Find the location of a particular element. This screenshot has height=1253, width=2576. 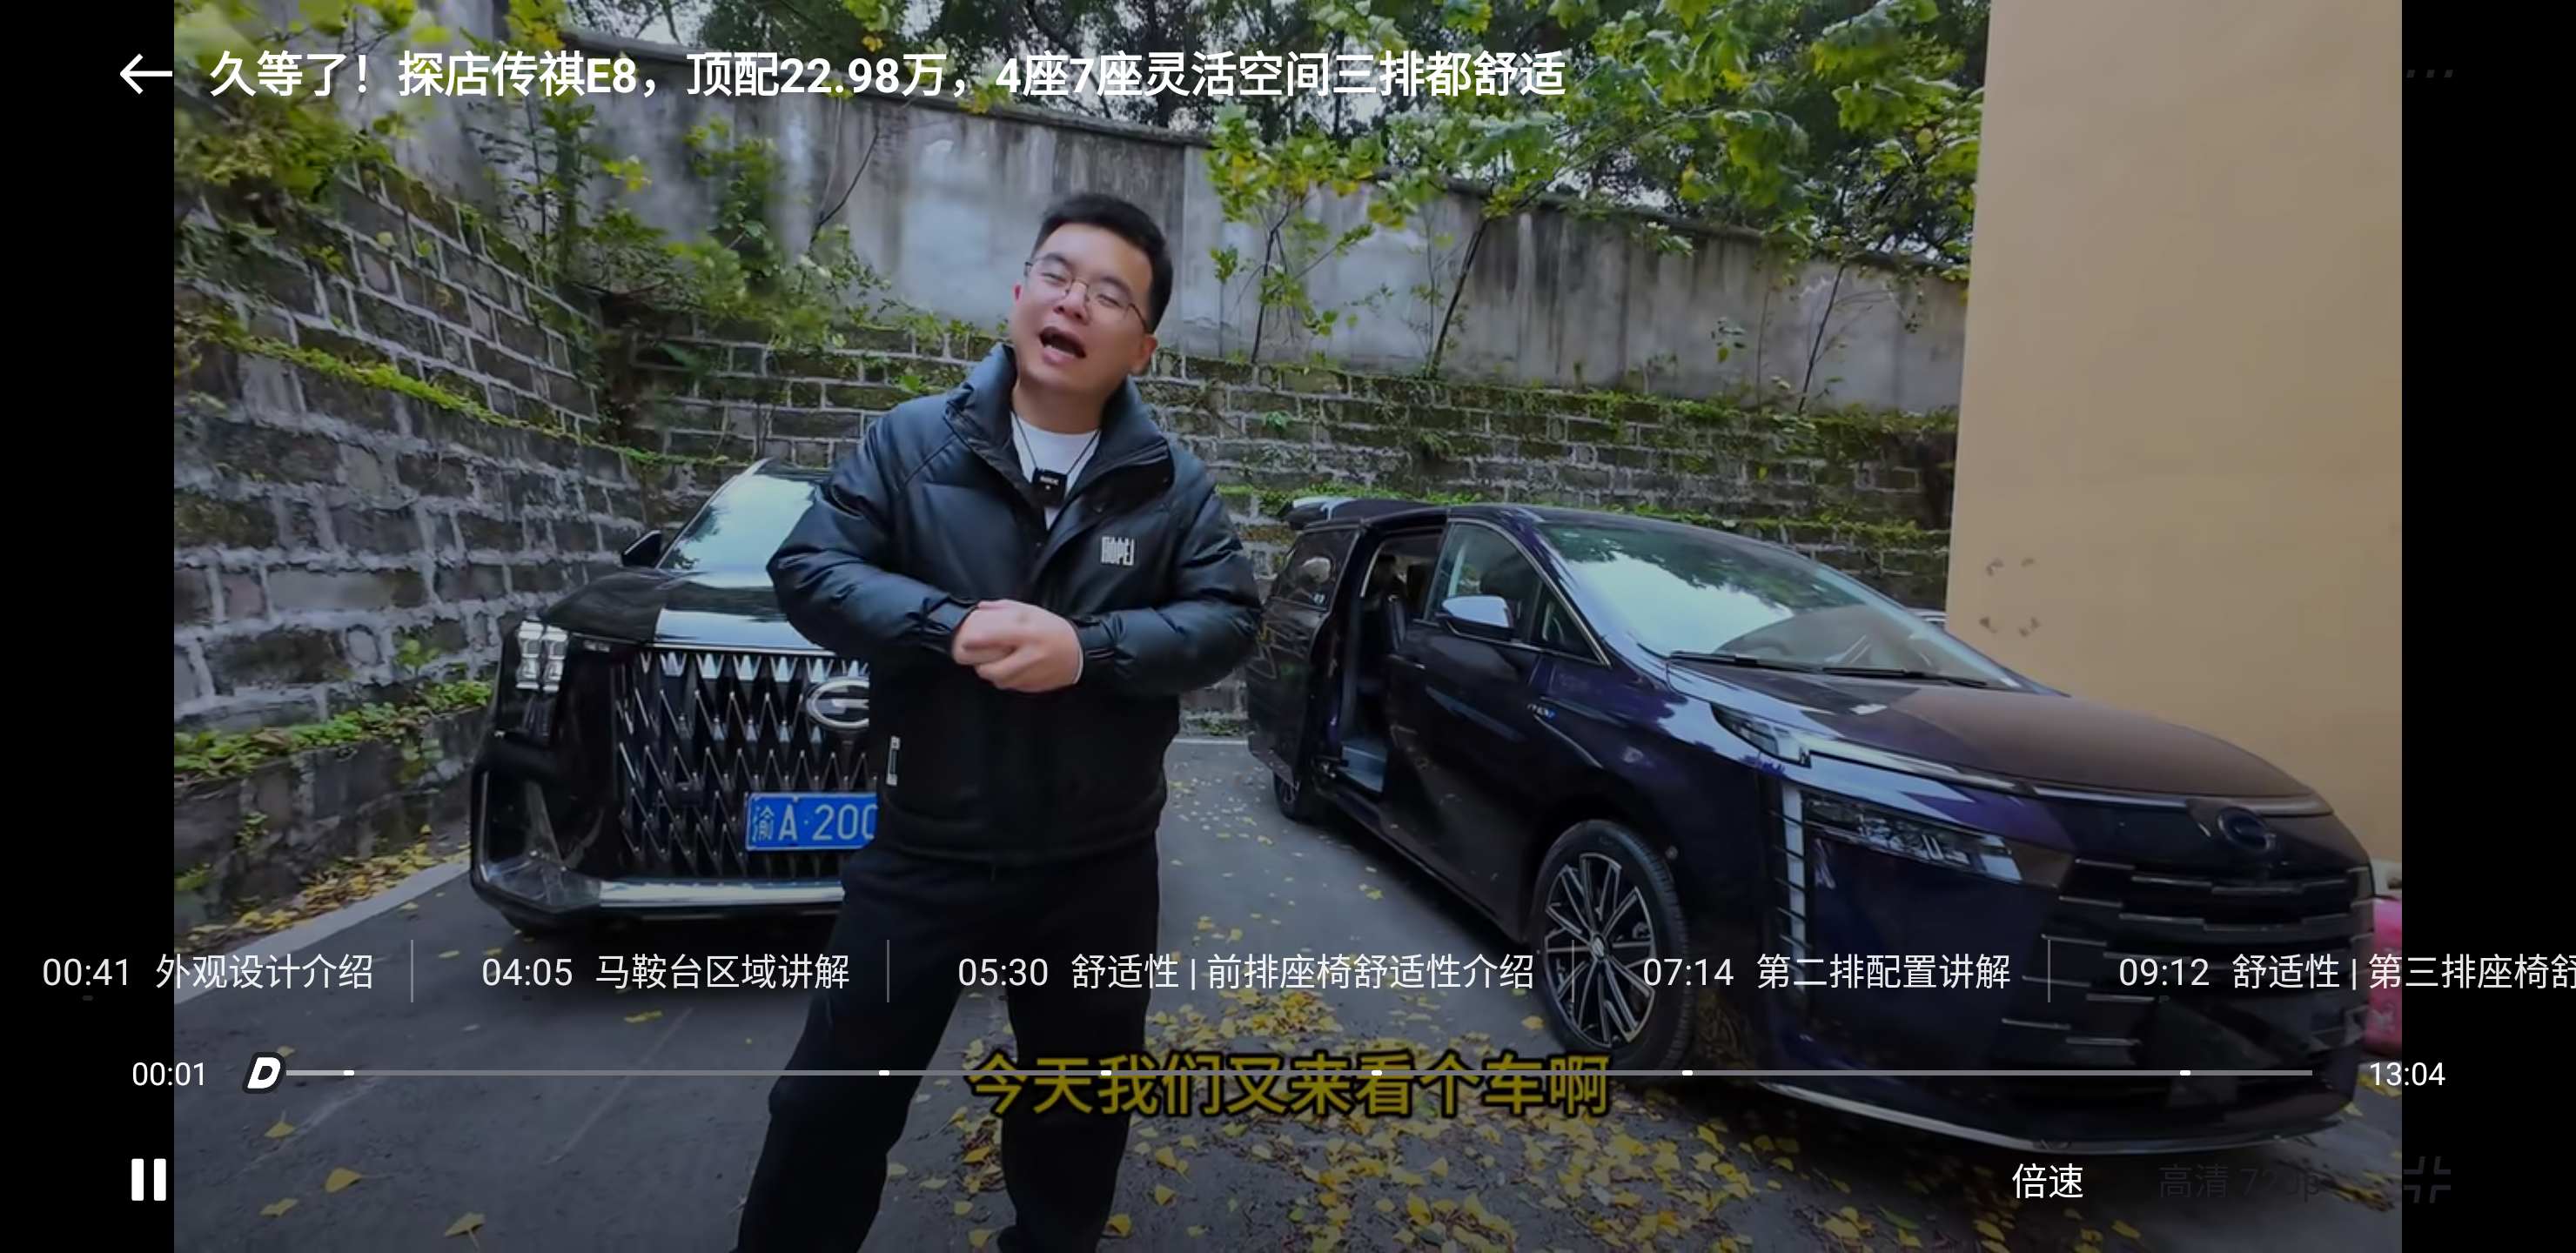

 is located at coordinates (2428, 73).